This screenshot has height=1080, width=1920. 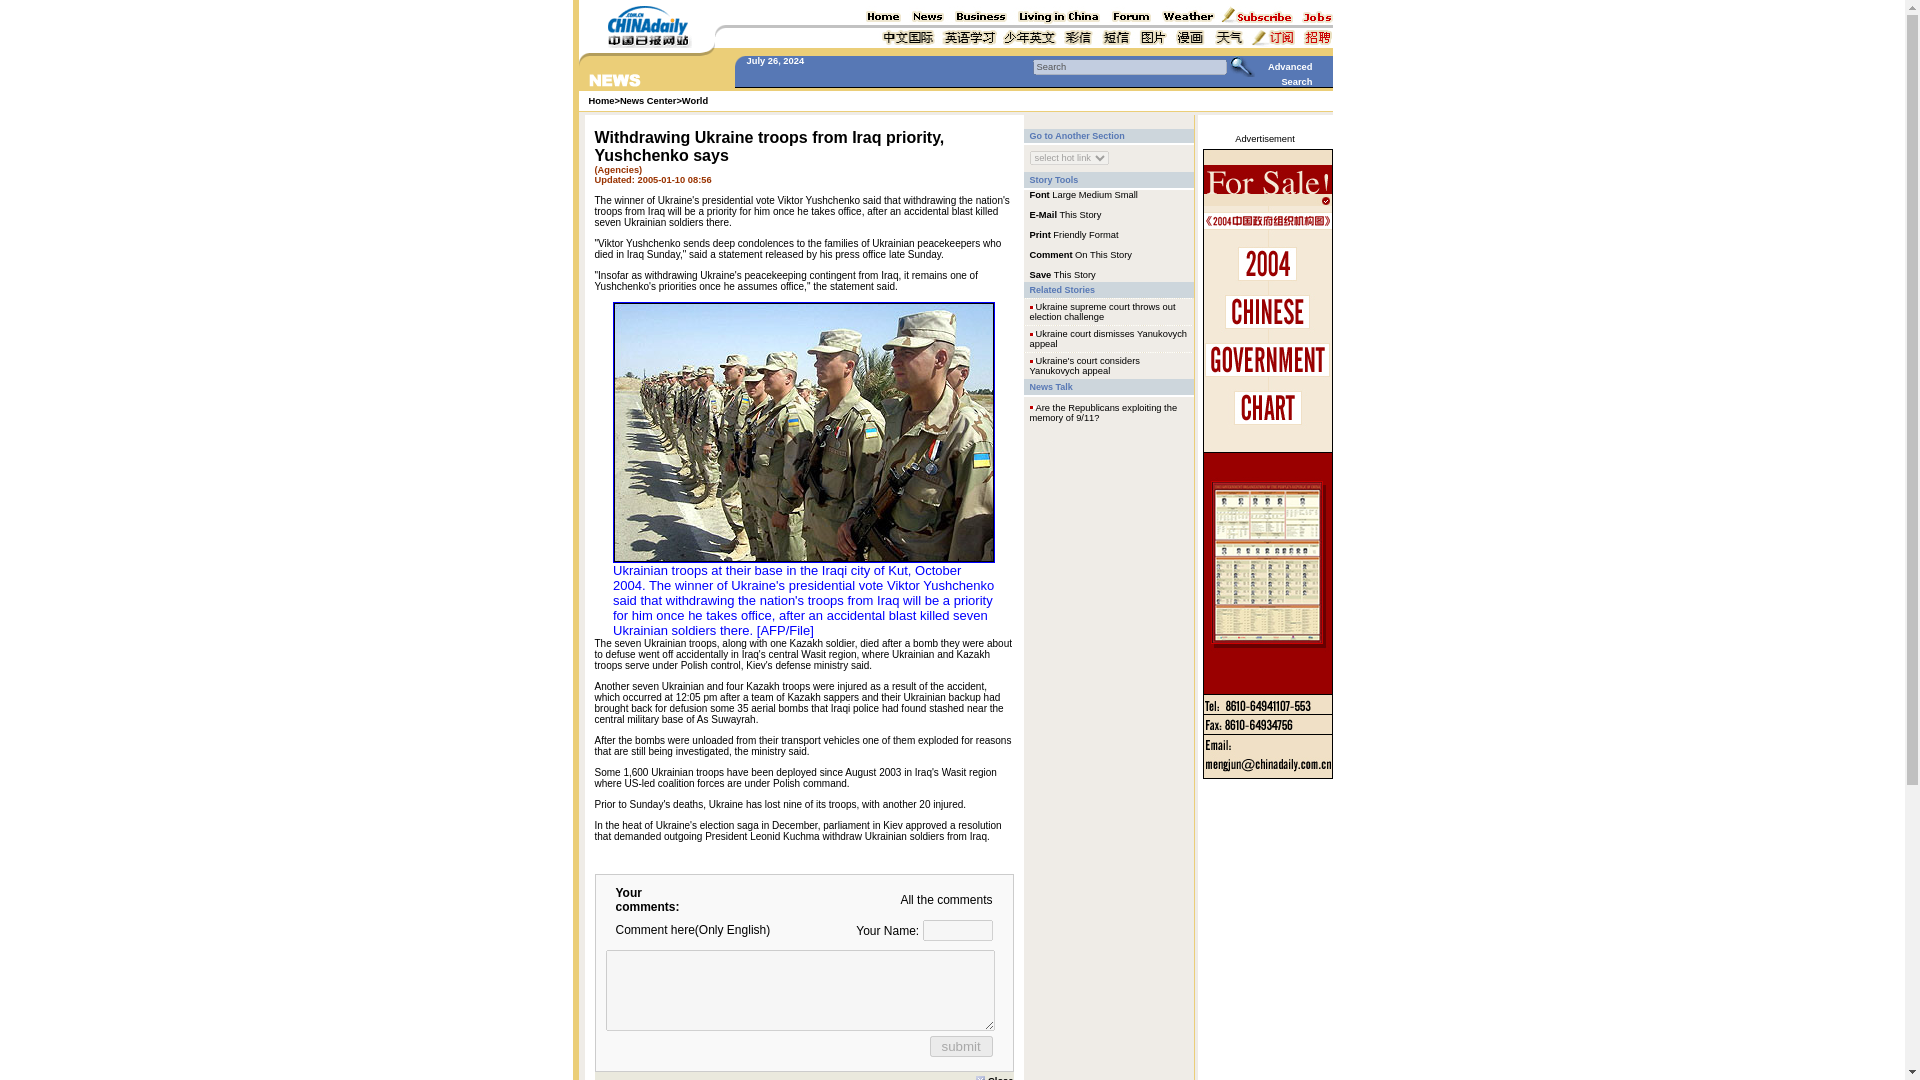 What do you see at coordinates (1108, 338) in the screenshot?
I see `Ukraine court dismisses Yanukovych appeal` at bounding box center [1108, 338].